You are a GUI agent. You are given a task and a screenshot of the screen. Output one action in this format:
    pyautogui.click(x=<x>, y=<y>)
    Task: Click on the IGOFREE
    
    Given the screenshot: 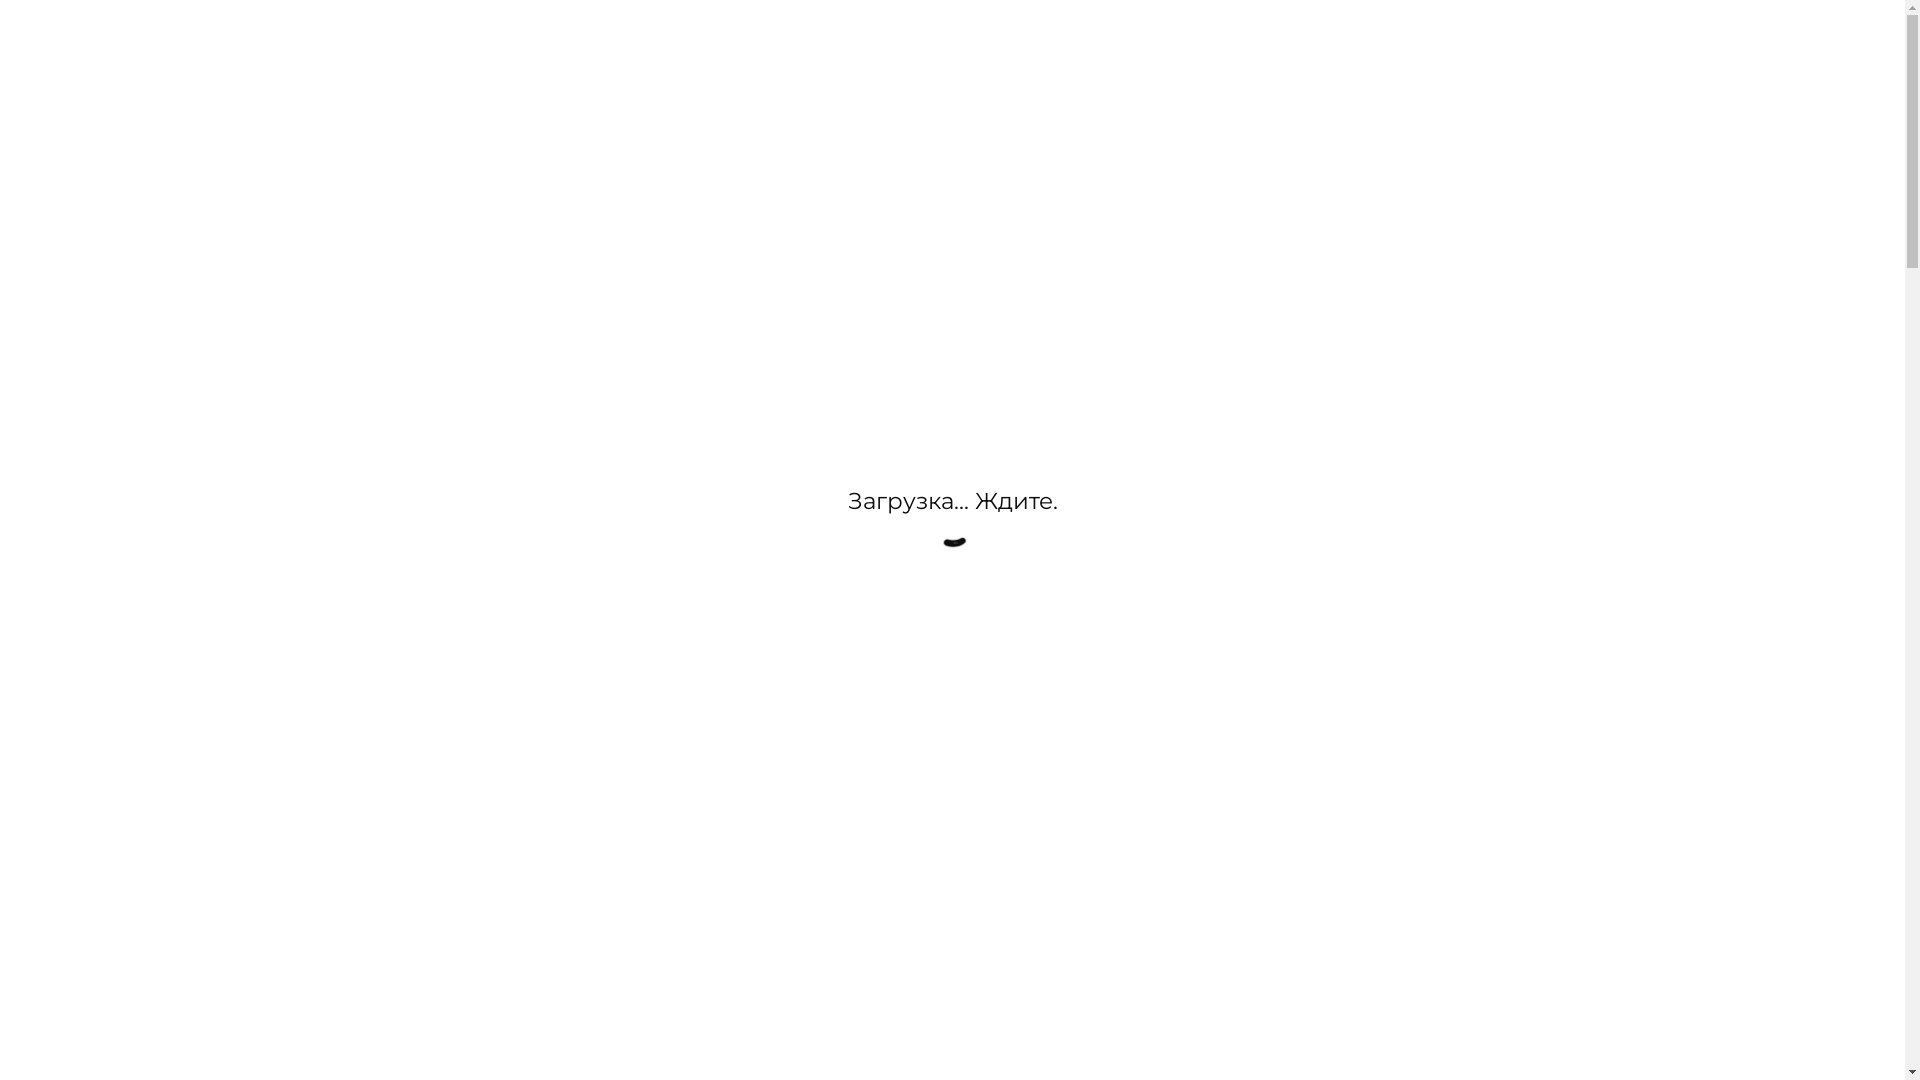 What is the action you would take?
    pyautogui.click(x=1014, y=30)
    